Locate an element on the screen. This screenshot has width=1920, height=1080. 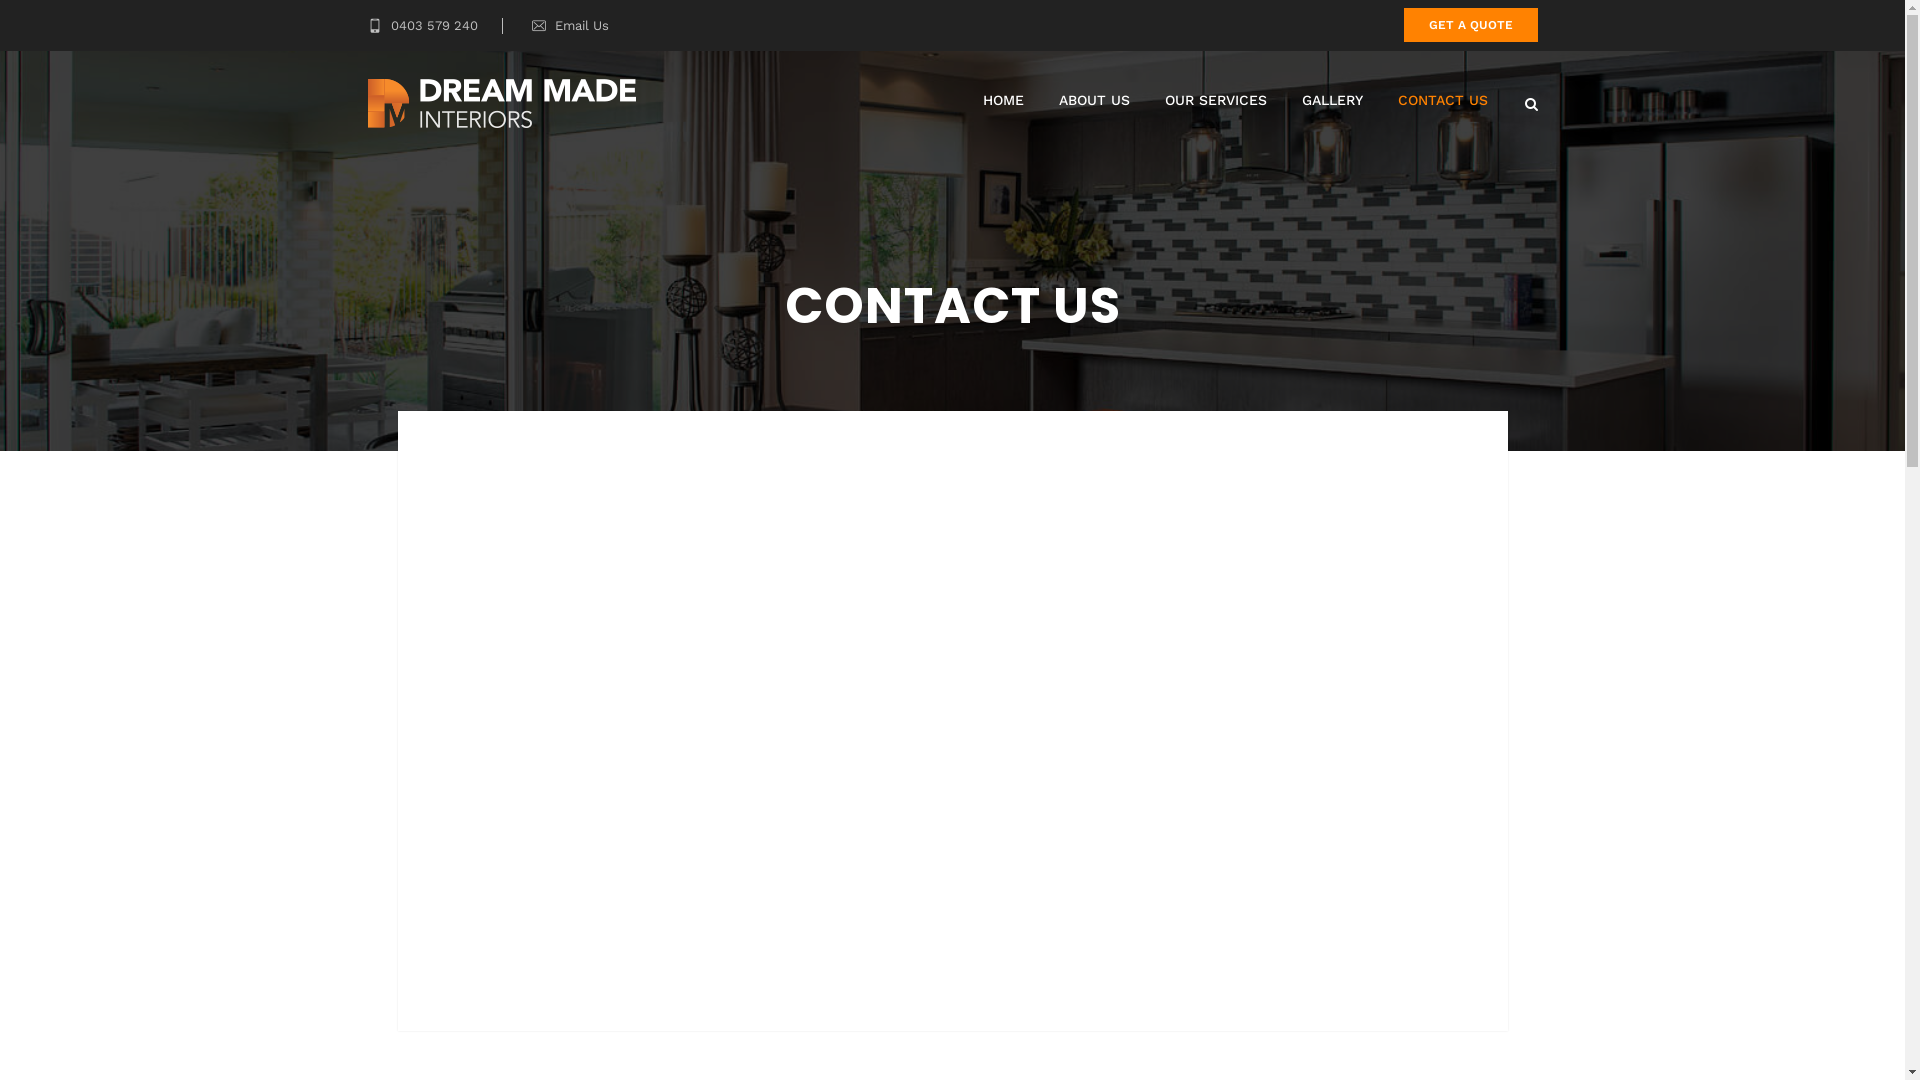
GALLERY is located at coordinates (1332, 100).